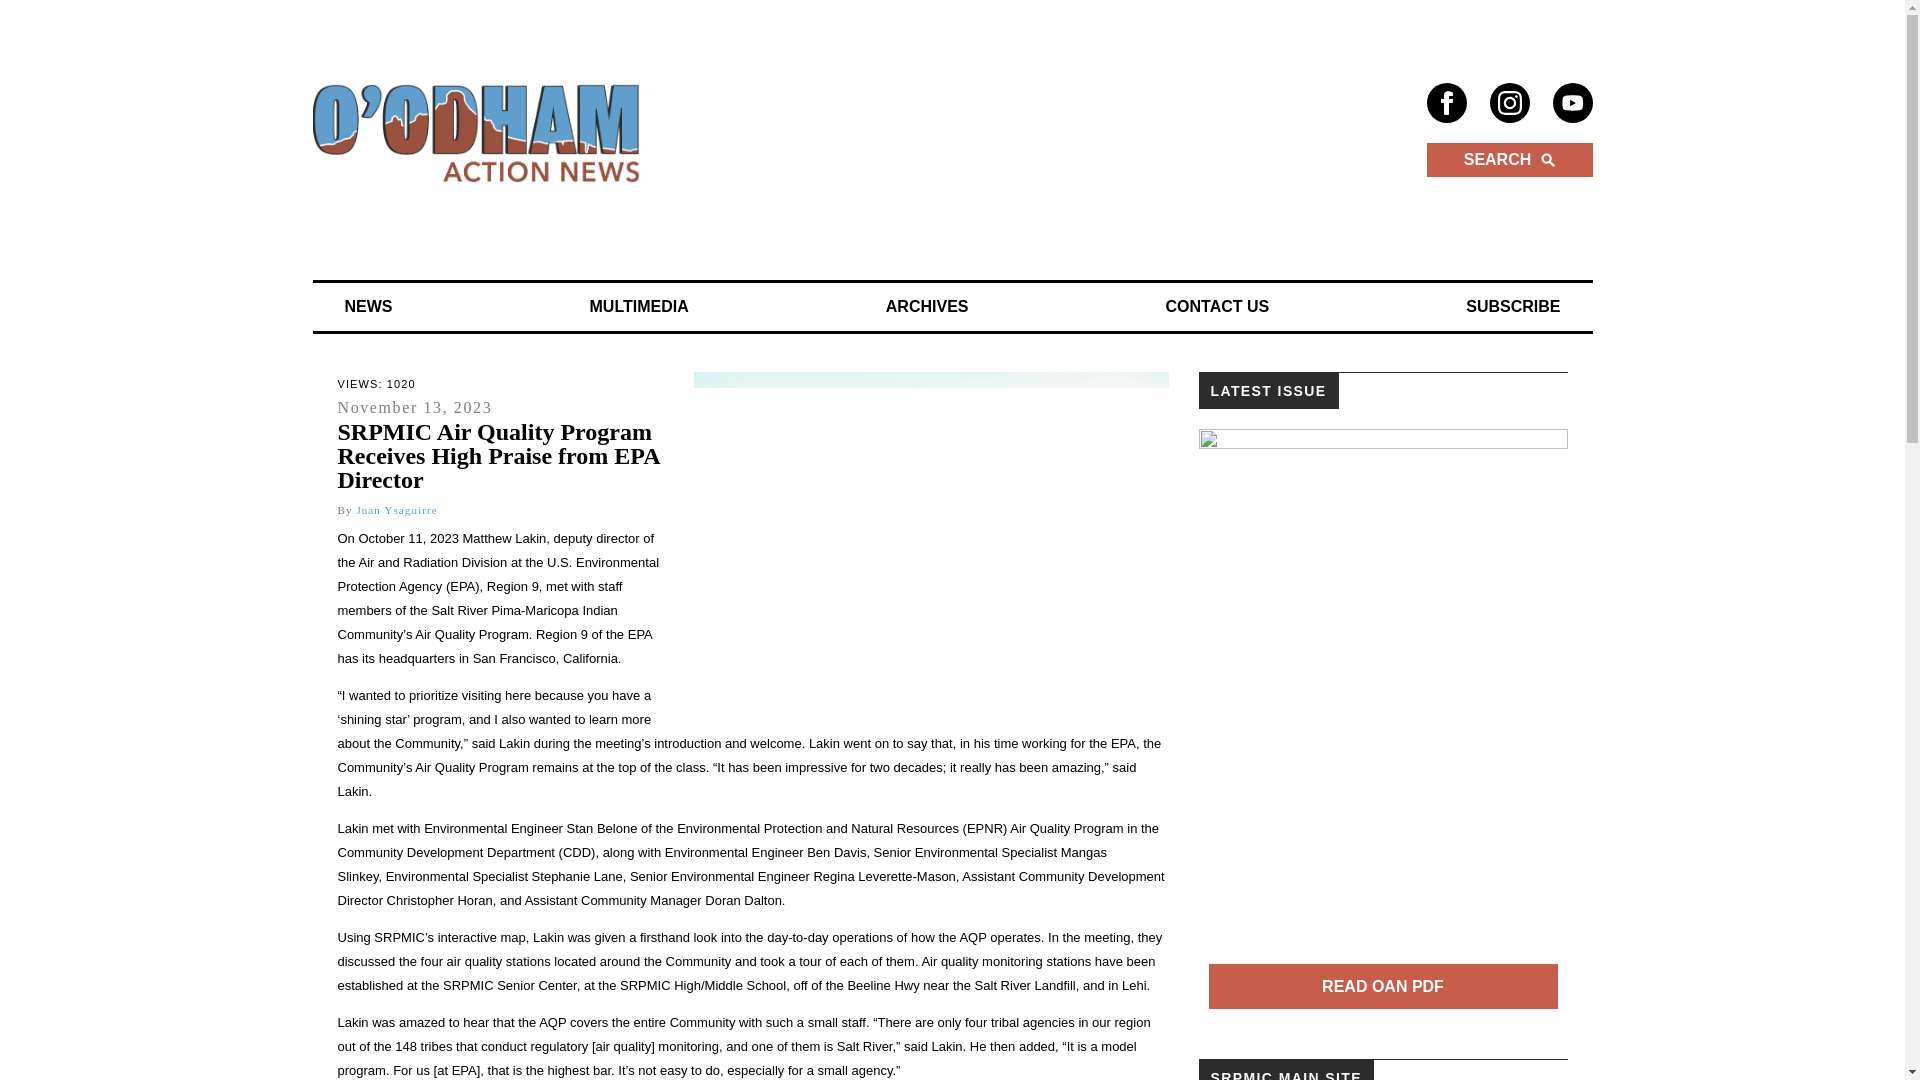 The height and width of the screenshot is (1080, 1920). Describe the element at coordinates (926, 307) in the screenshot. I see `ARCHIVES` at that location.